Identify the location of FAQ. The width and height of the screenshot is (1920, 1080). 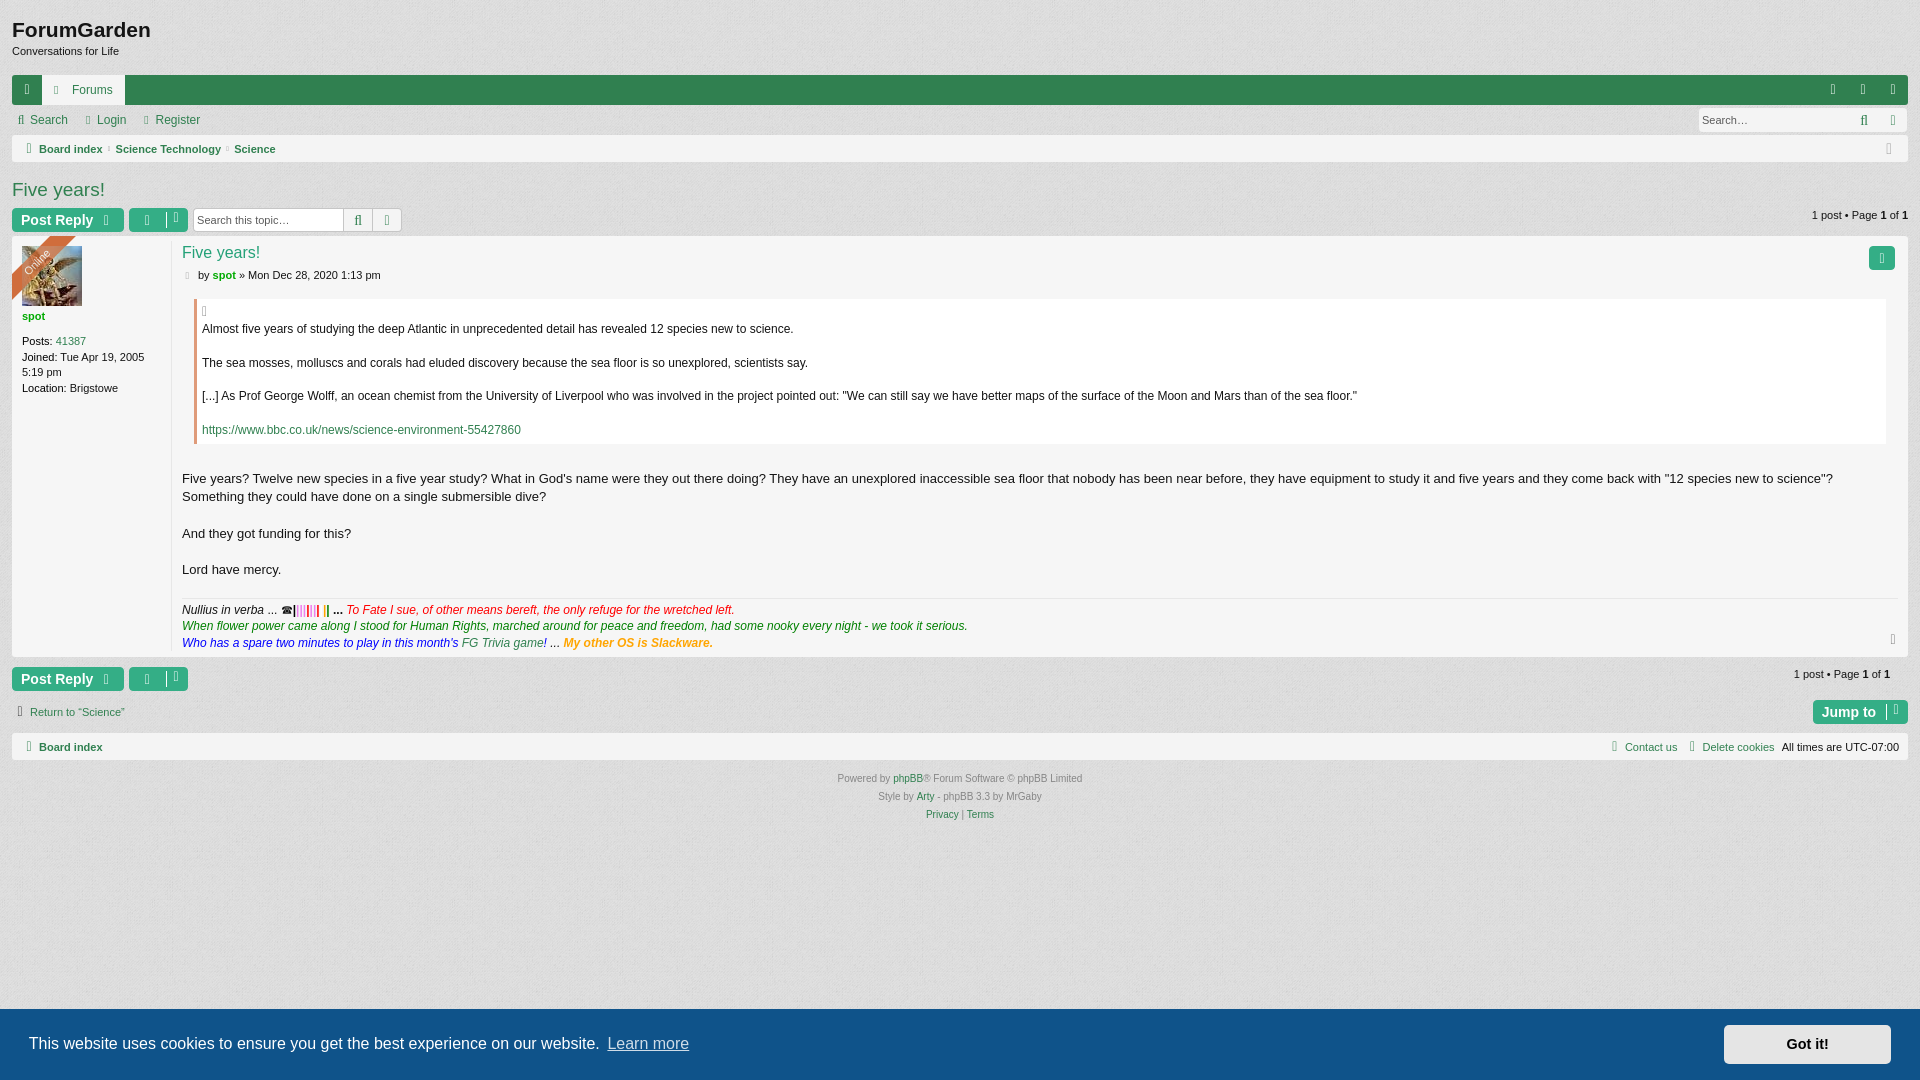
(1832, 89).